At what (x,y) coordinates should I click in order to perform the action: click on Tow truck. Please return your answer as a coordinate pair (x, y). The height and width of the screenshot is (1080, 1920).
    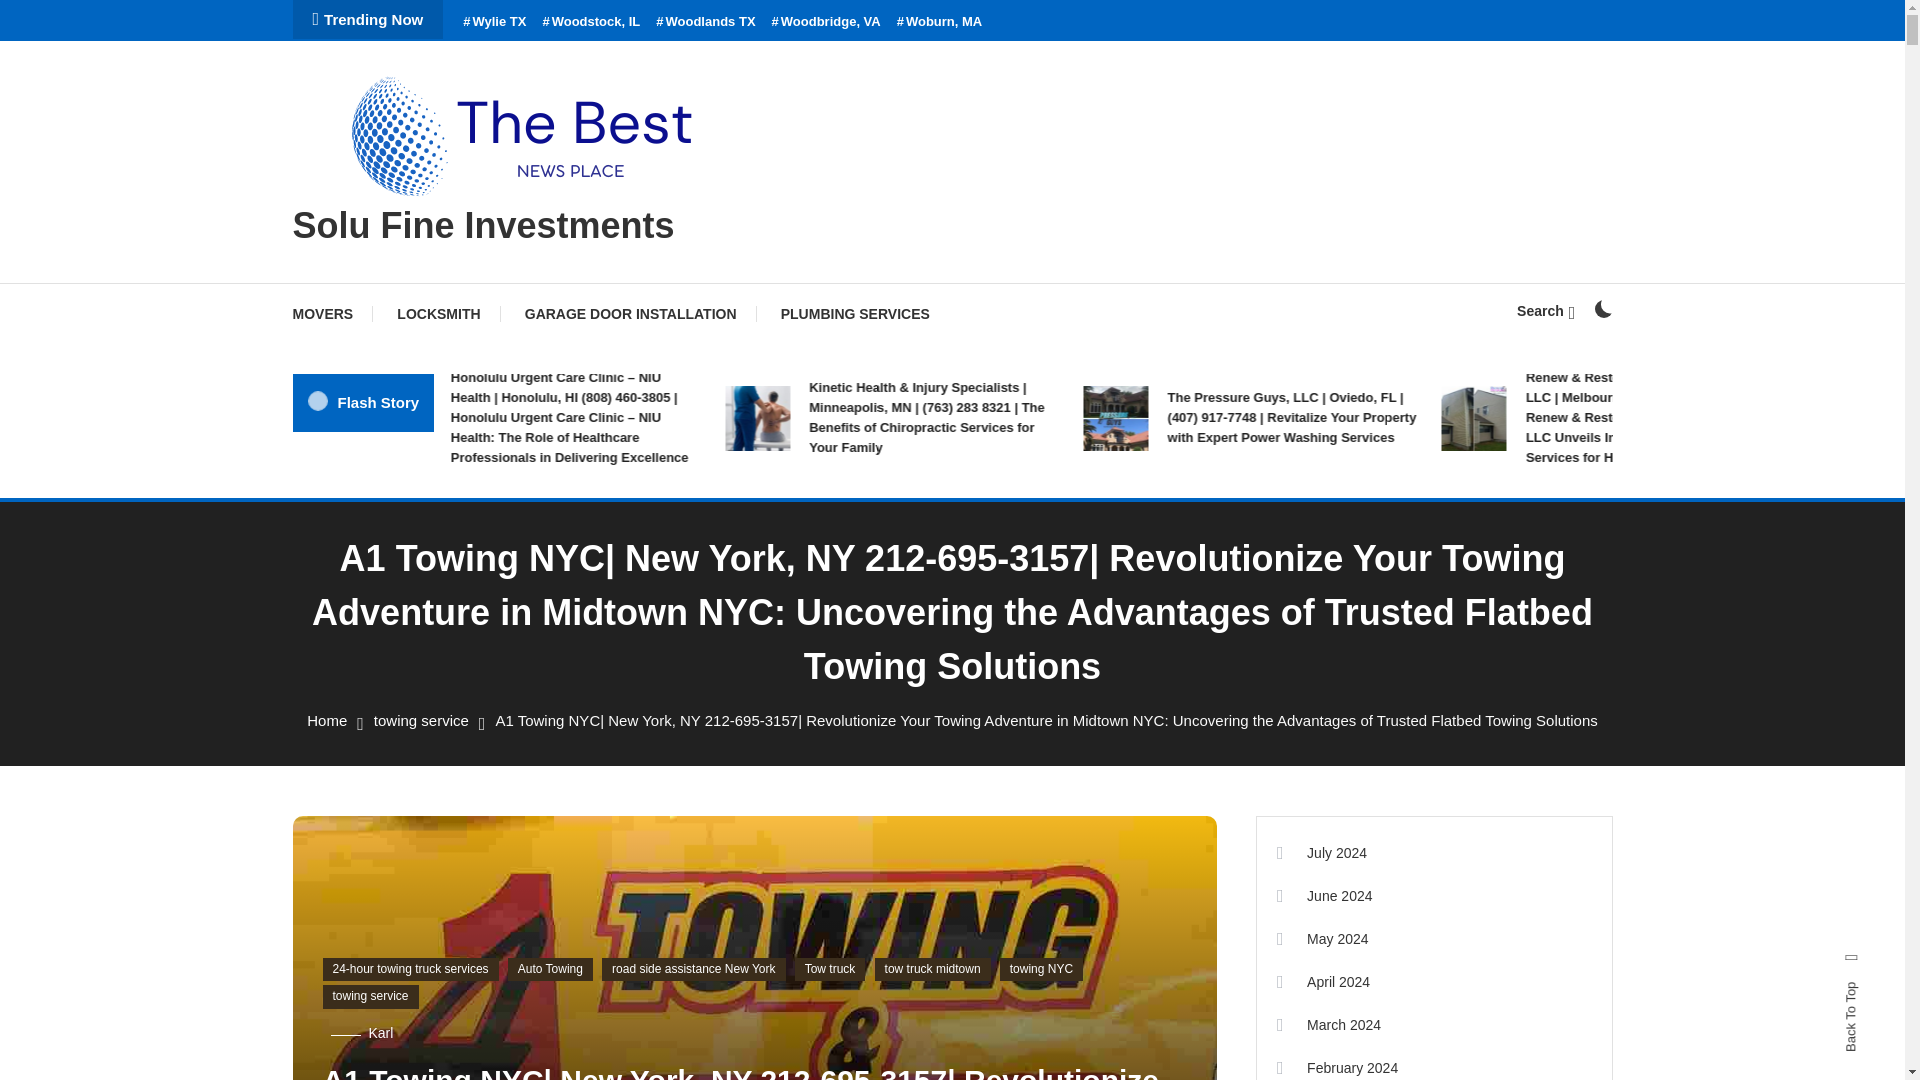
    Looking at the image, I should click on (830, 969).